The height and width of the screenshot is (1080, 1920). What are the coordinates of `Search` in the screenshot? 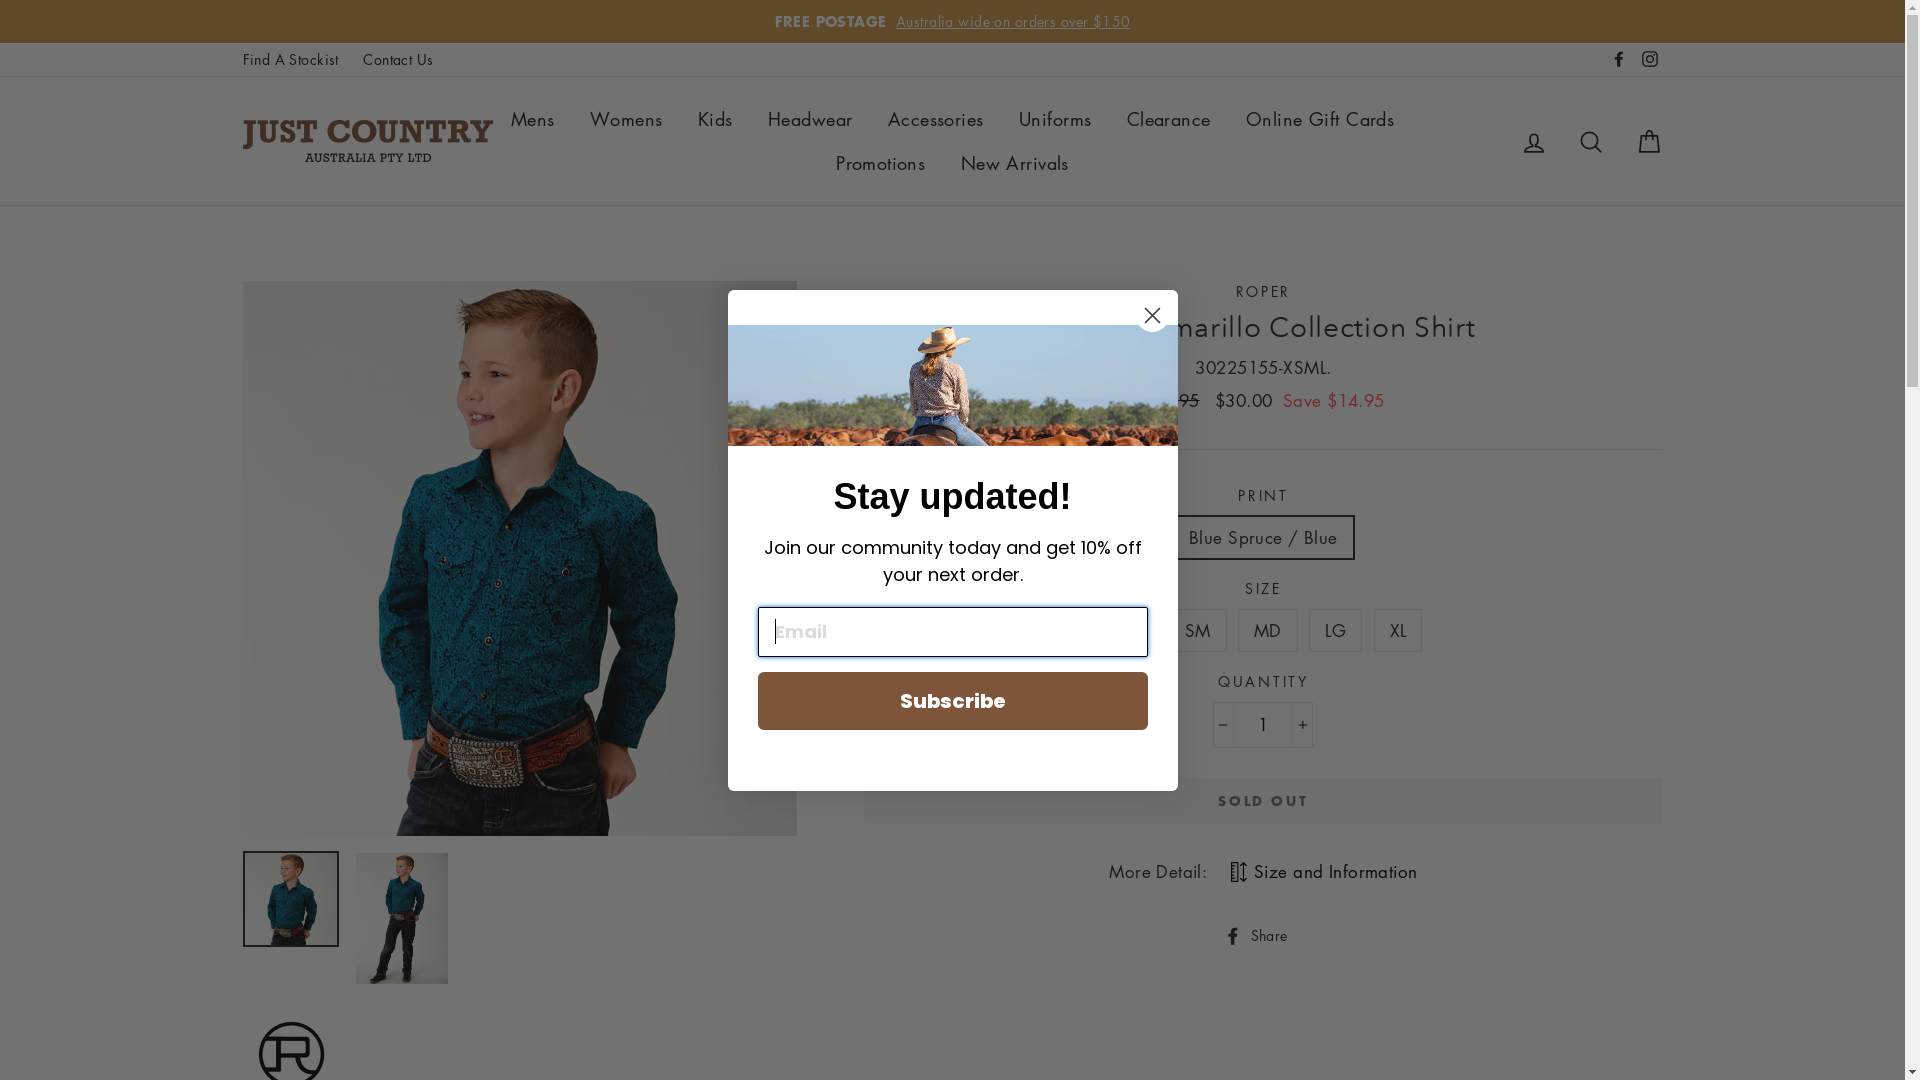 It's located at (1591, 140).